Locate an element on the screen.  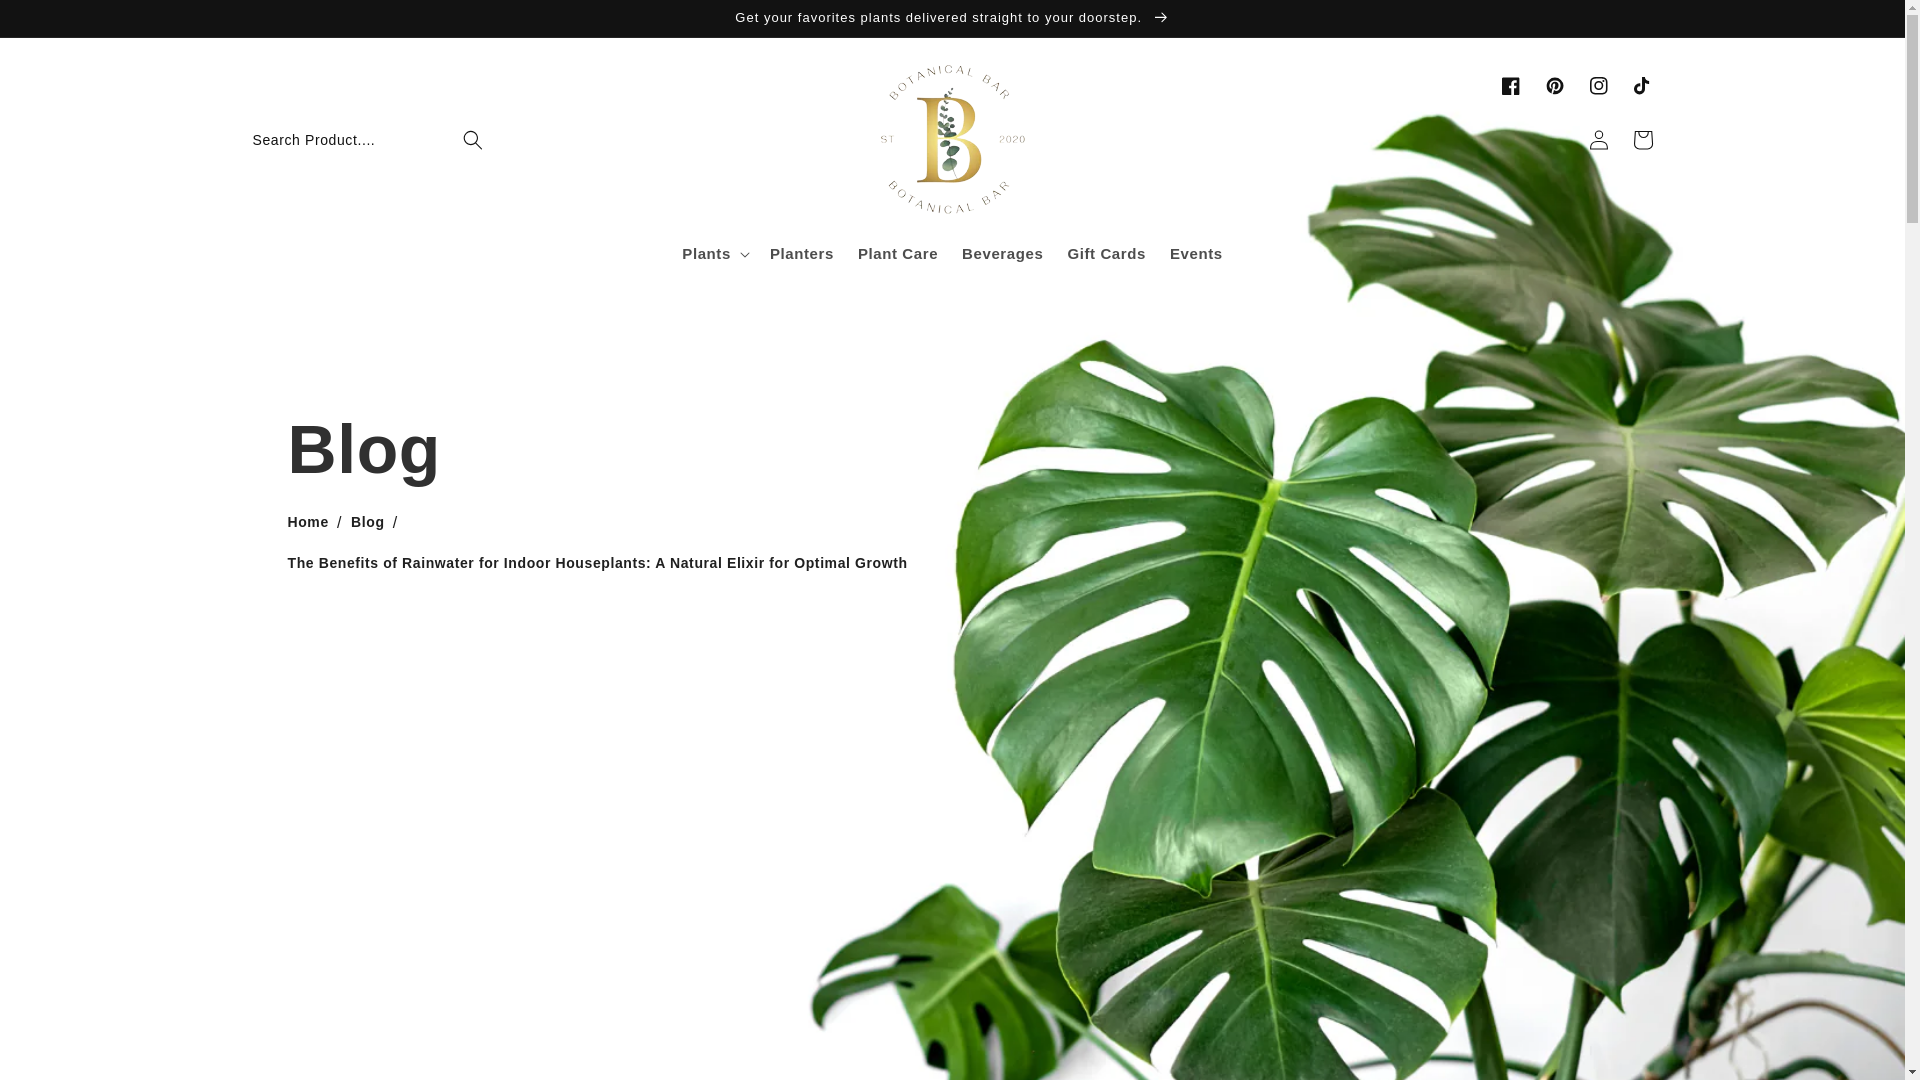
Beverages is located at coordinates (1002, 254).